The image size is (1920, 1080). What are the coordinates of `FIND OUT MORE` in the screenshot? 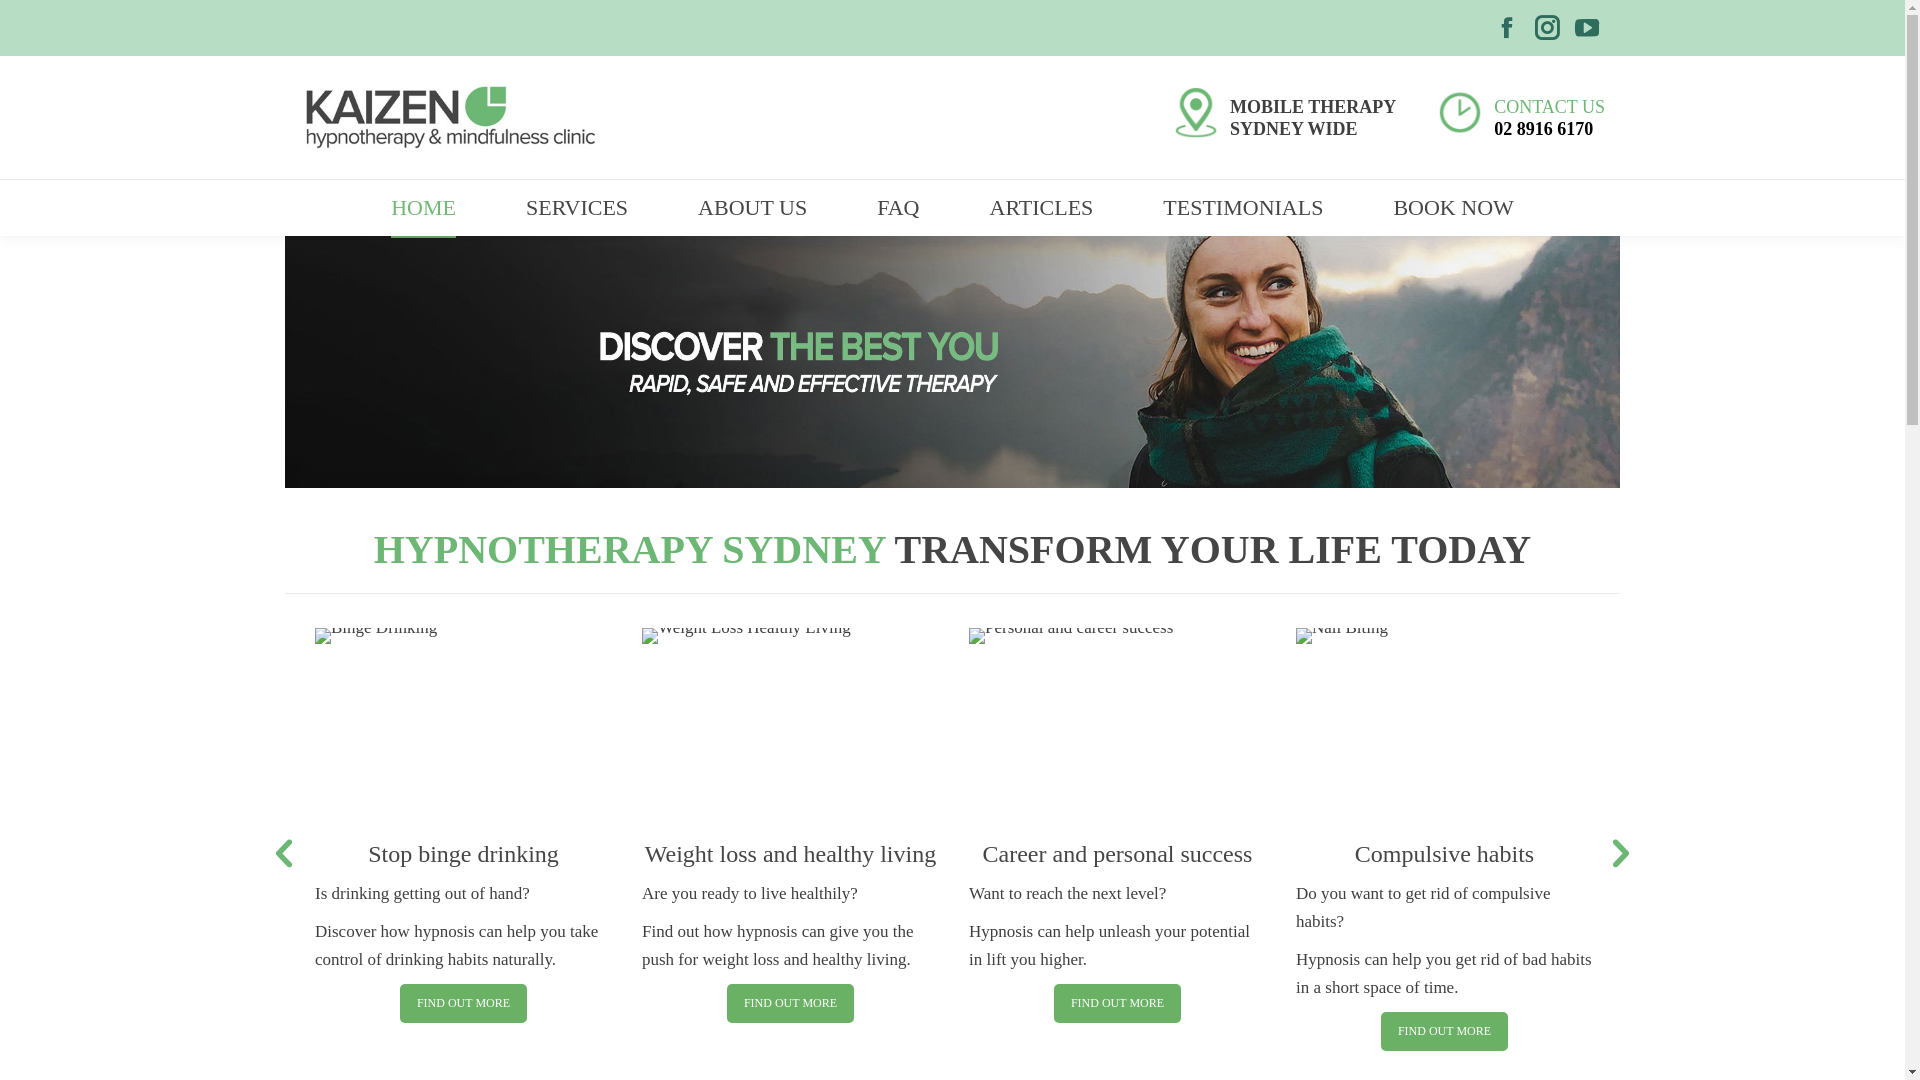 It's located at (1118, 1004).